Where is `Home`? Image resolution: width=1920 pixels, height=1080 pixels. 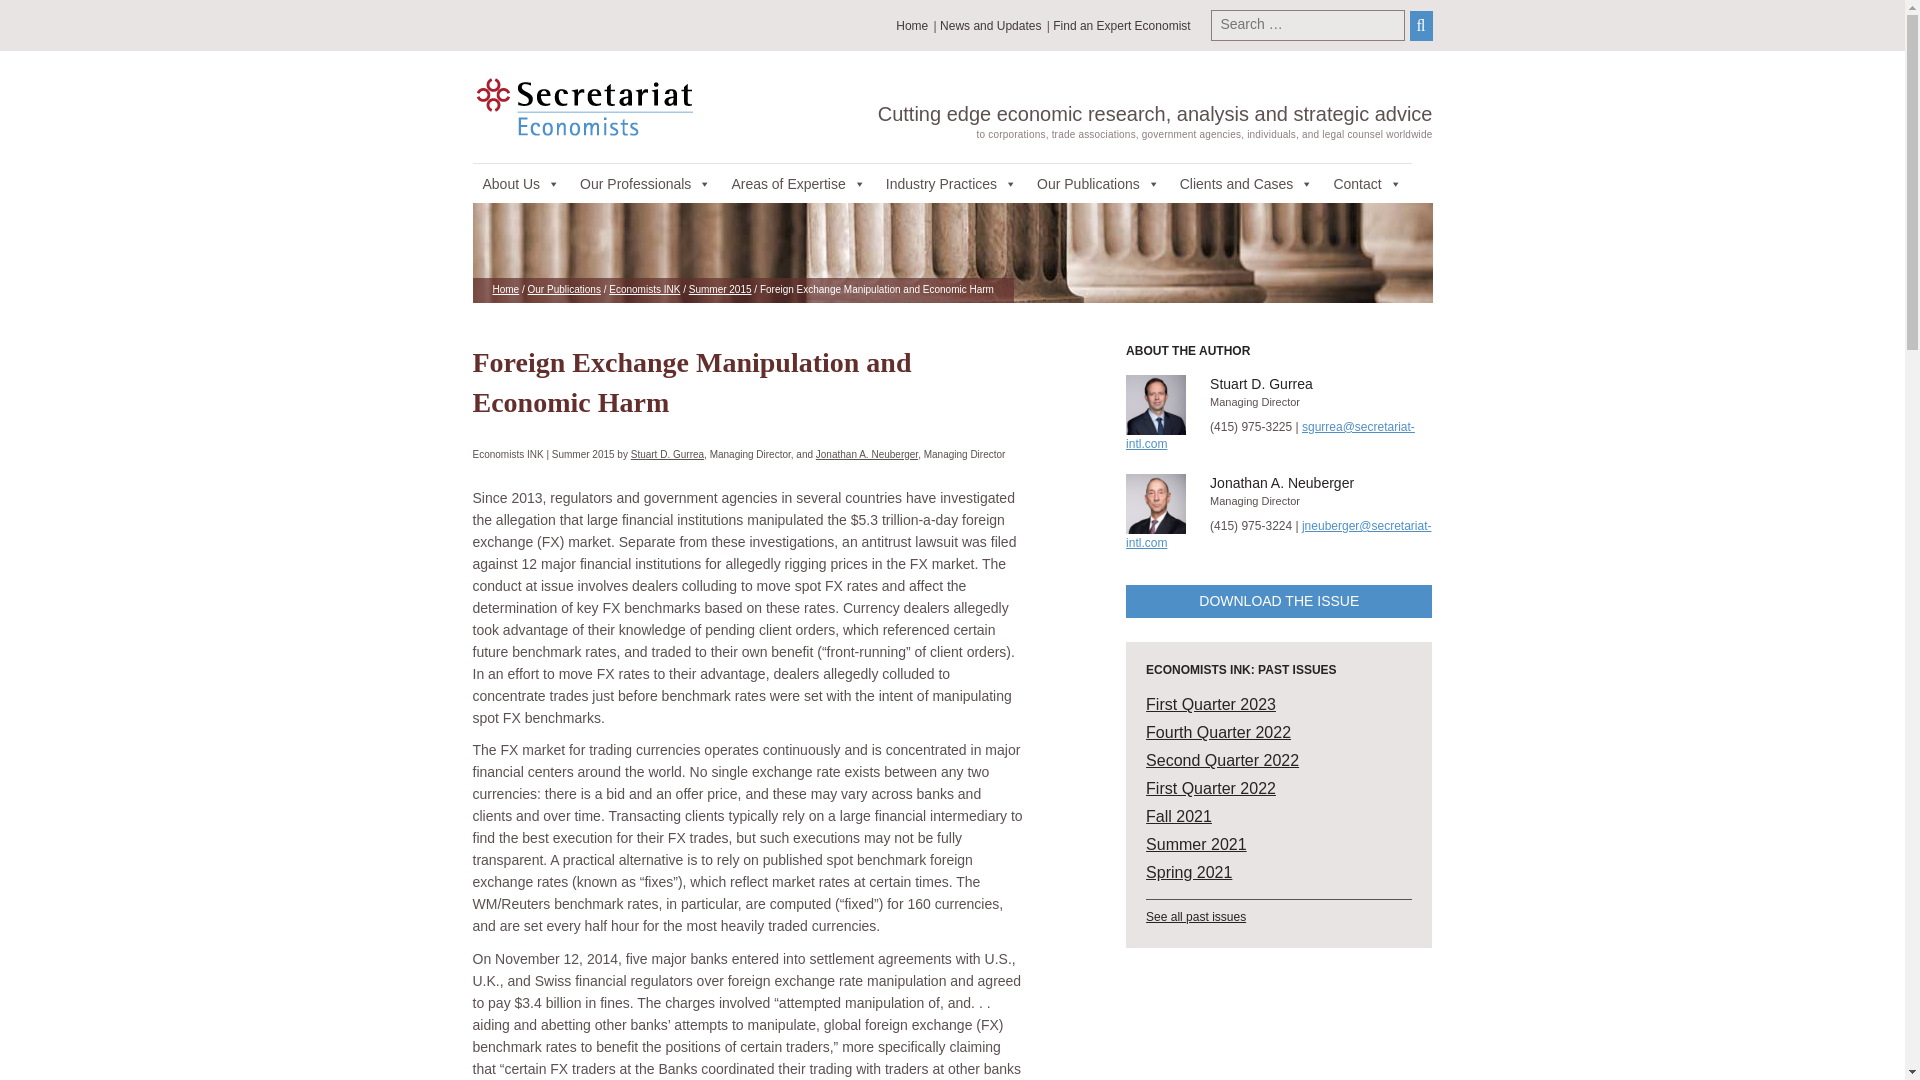 Home is located at coordinates (912, 25).